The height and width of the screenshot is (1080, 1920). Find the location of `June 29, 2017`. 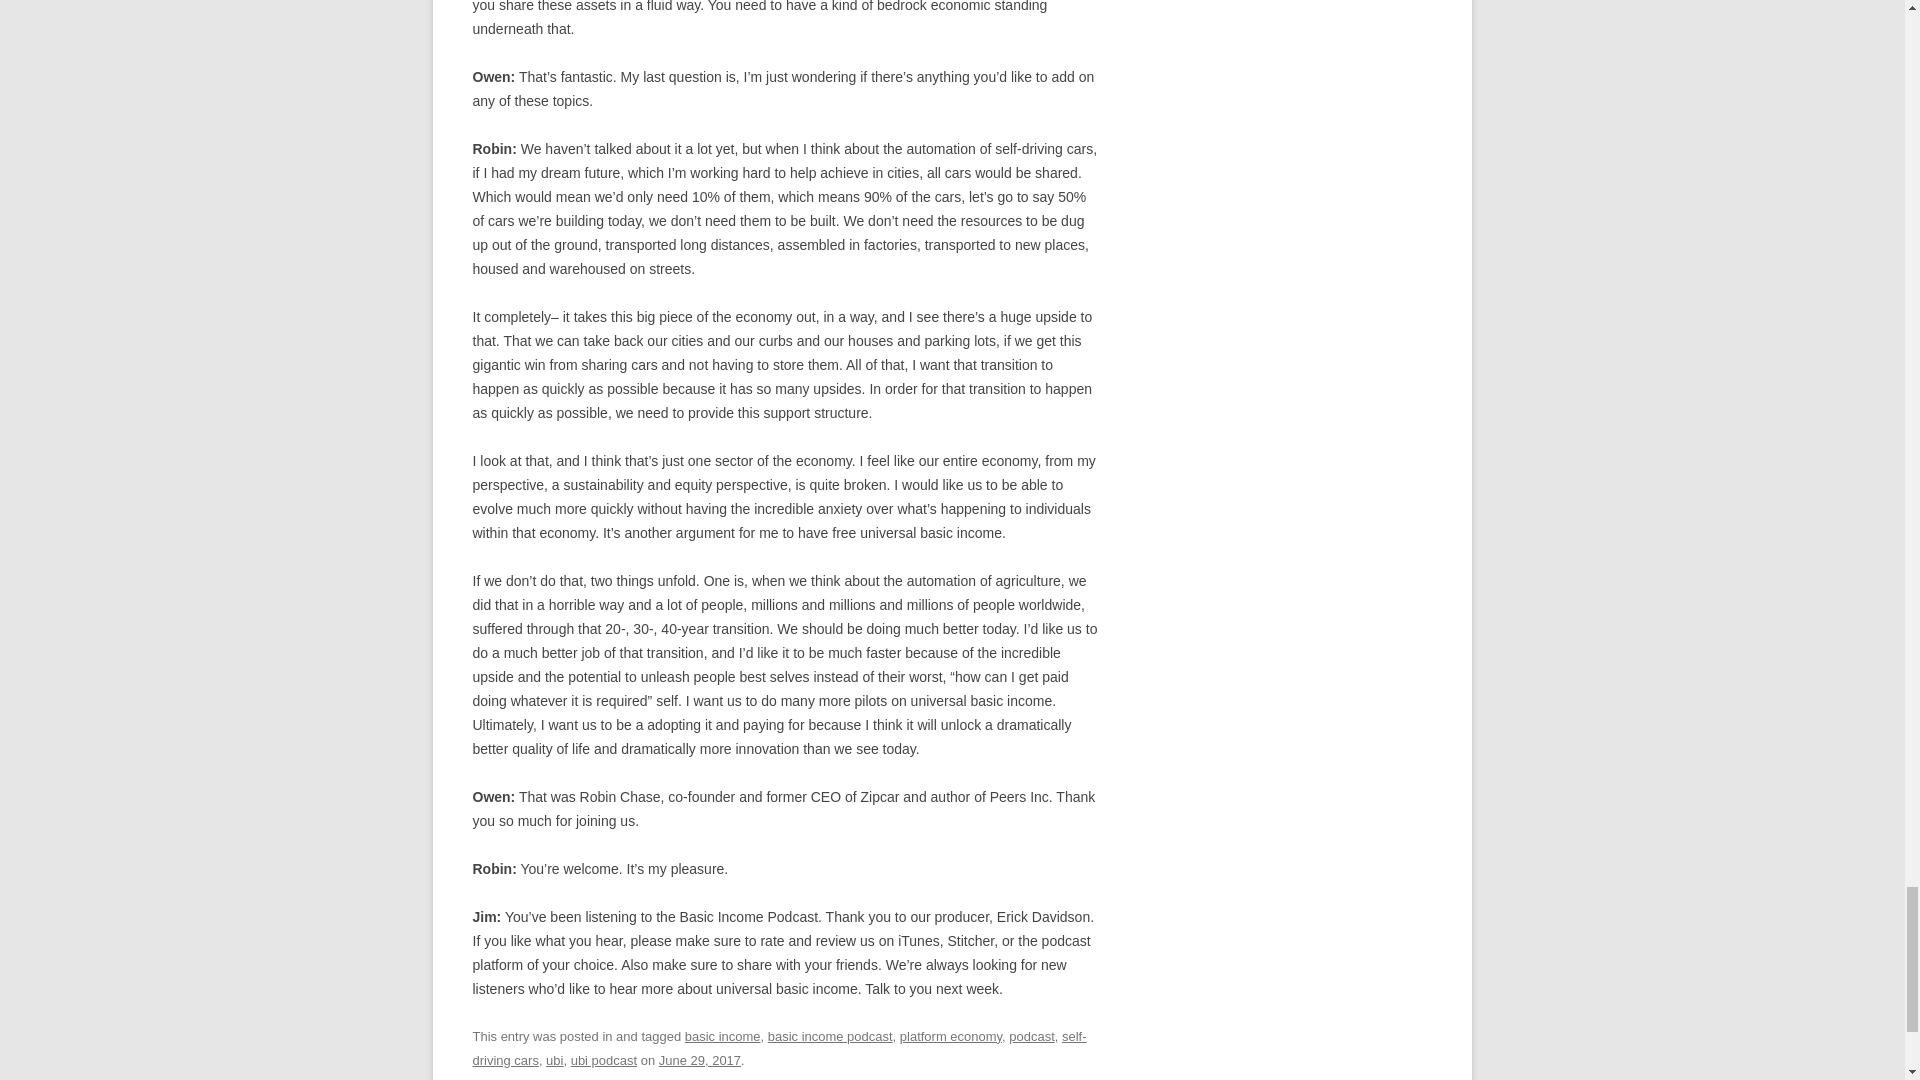

June 29, 2017 is located at coordinates (700, 1060).